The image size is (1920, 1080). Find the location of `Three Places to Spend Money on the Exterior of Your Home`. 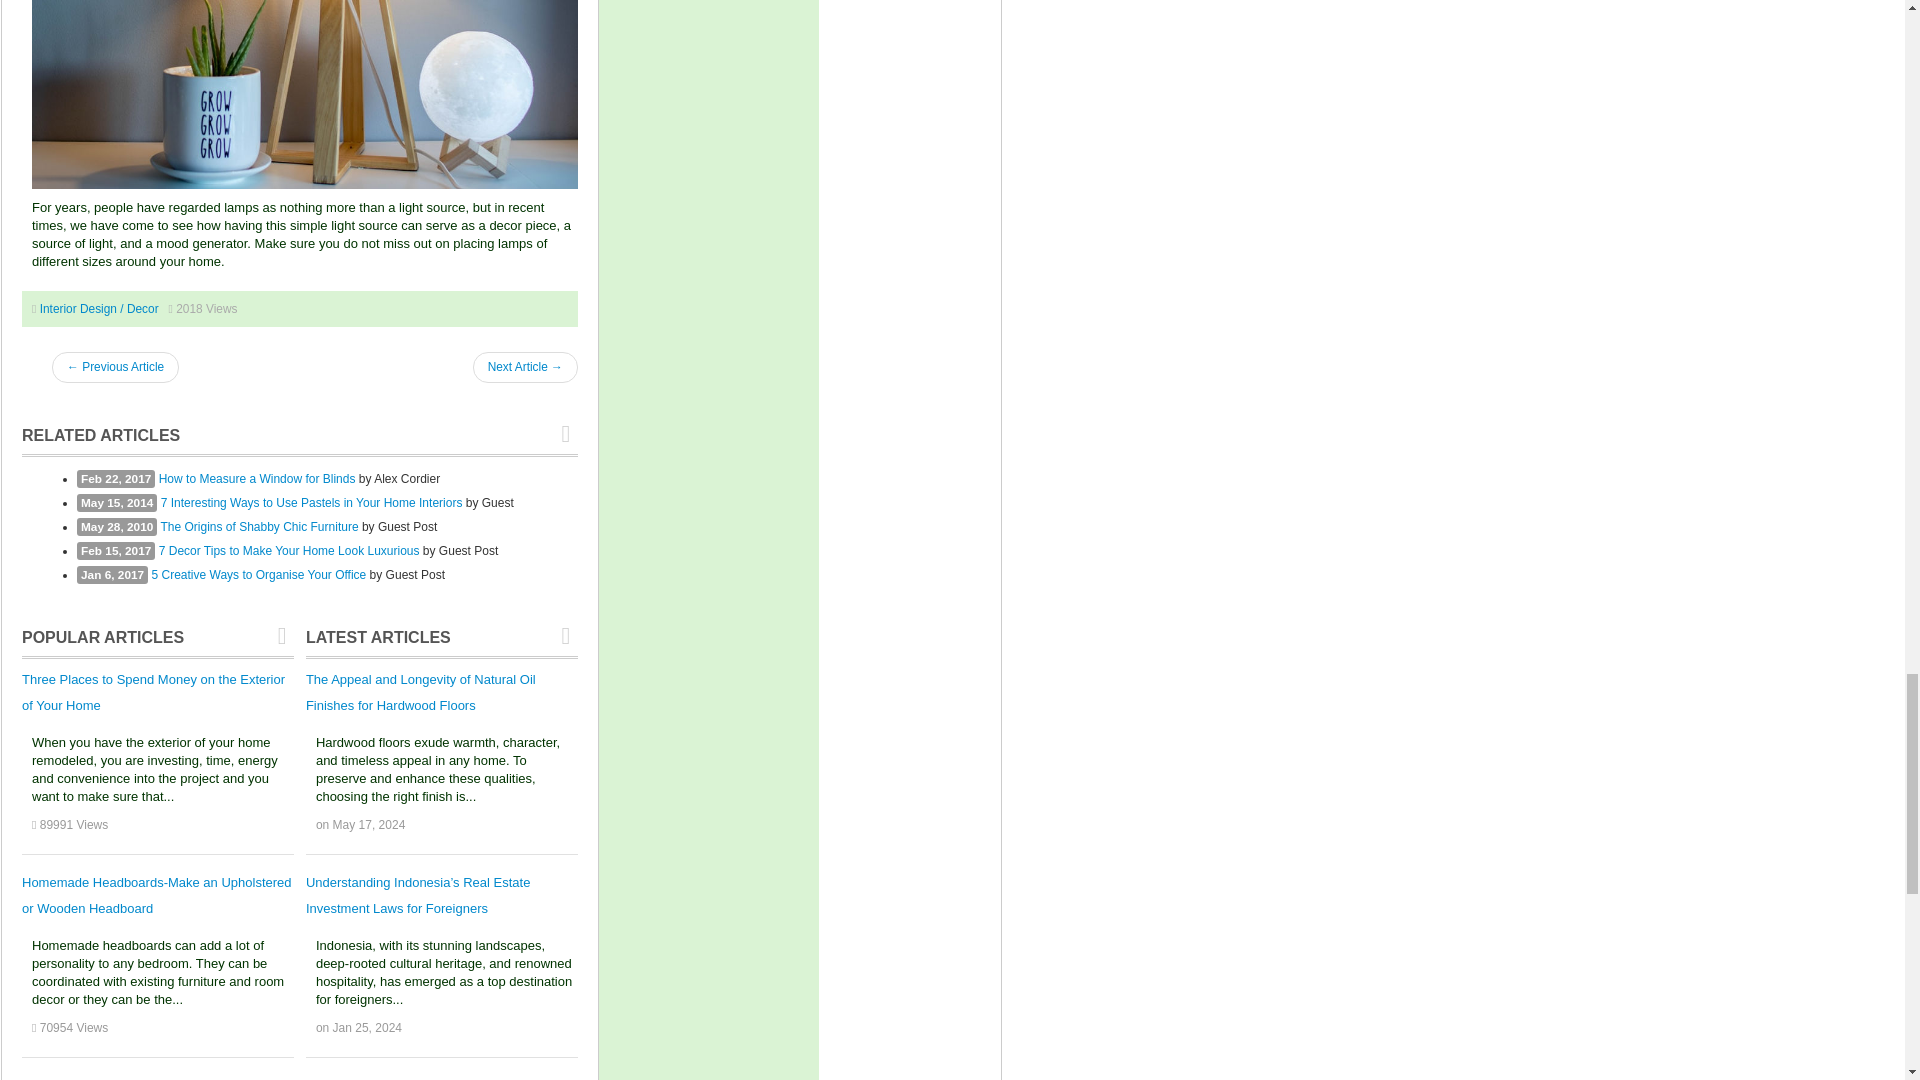

Three Places to Spend Money on the Exterior of Your Home is located at coordinates (152, 692).